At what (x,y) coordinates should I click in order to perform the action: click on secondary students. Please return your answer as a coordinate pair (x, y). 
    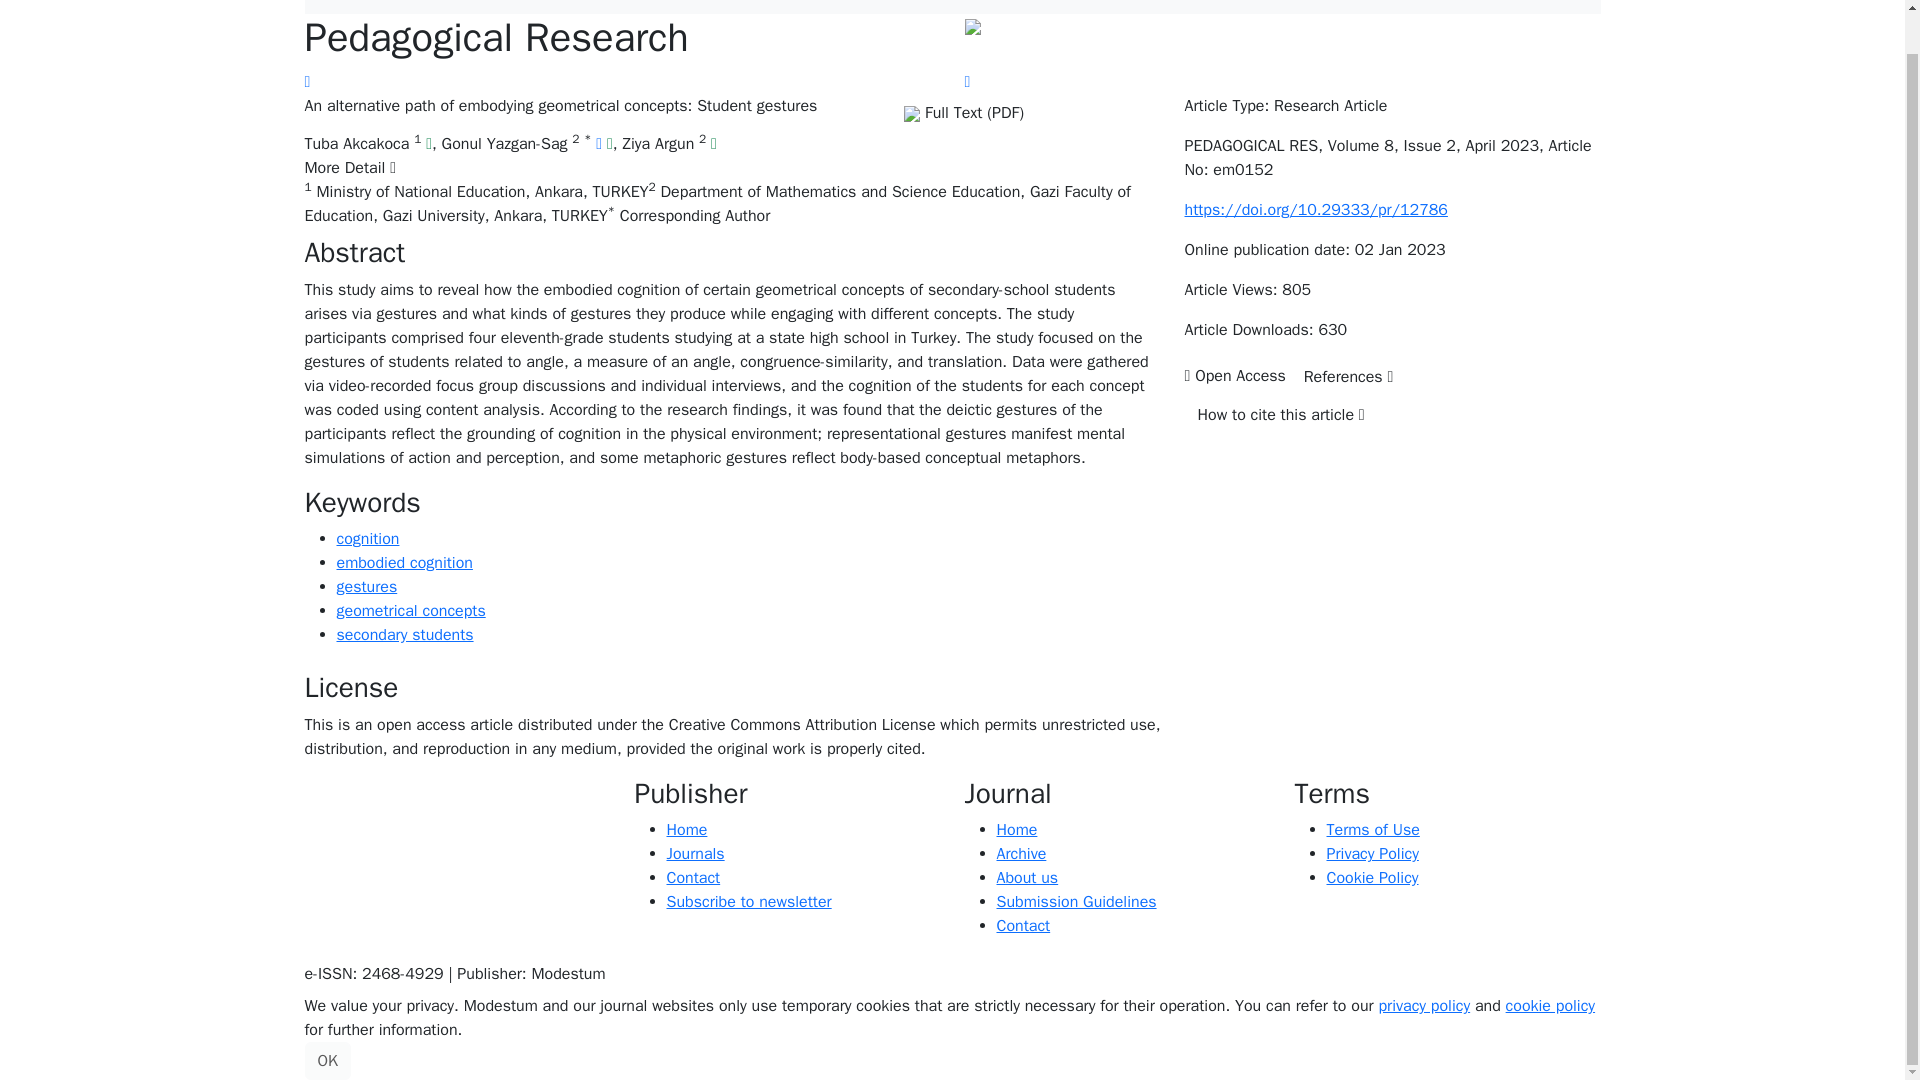
    Looking at the image, I should click on (404, 634).